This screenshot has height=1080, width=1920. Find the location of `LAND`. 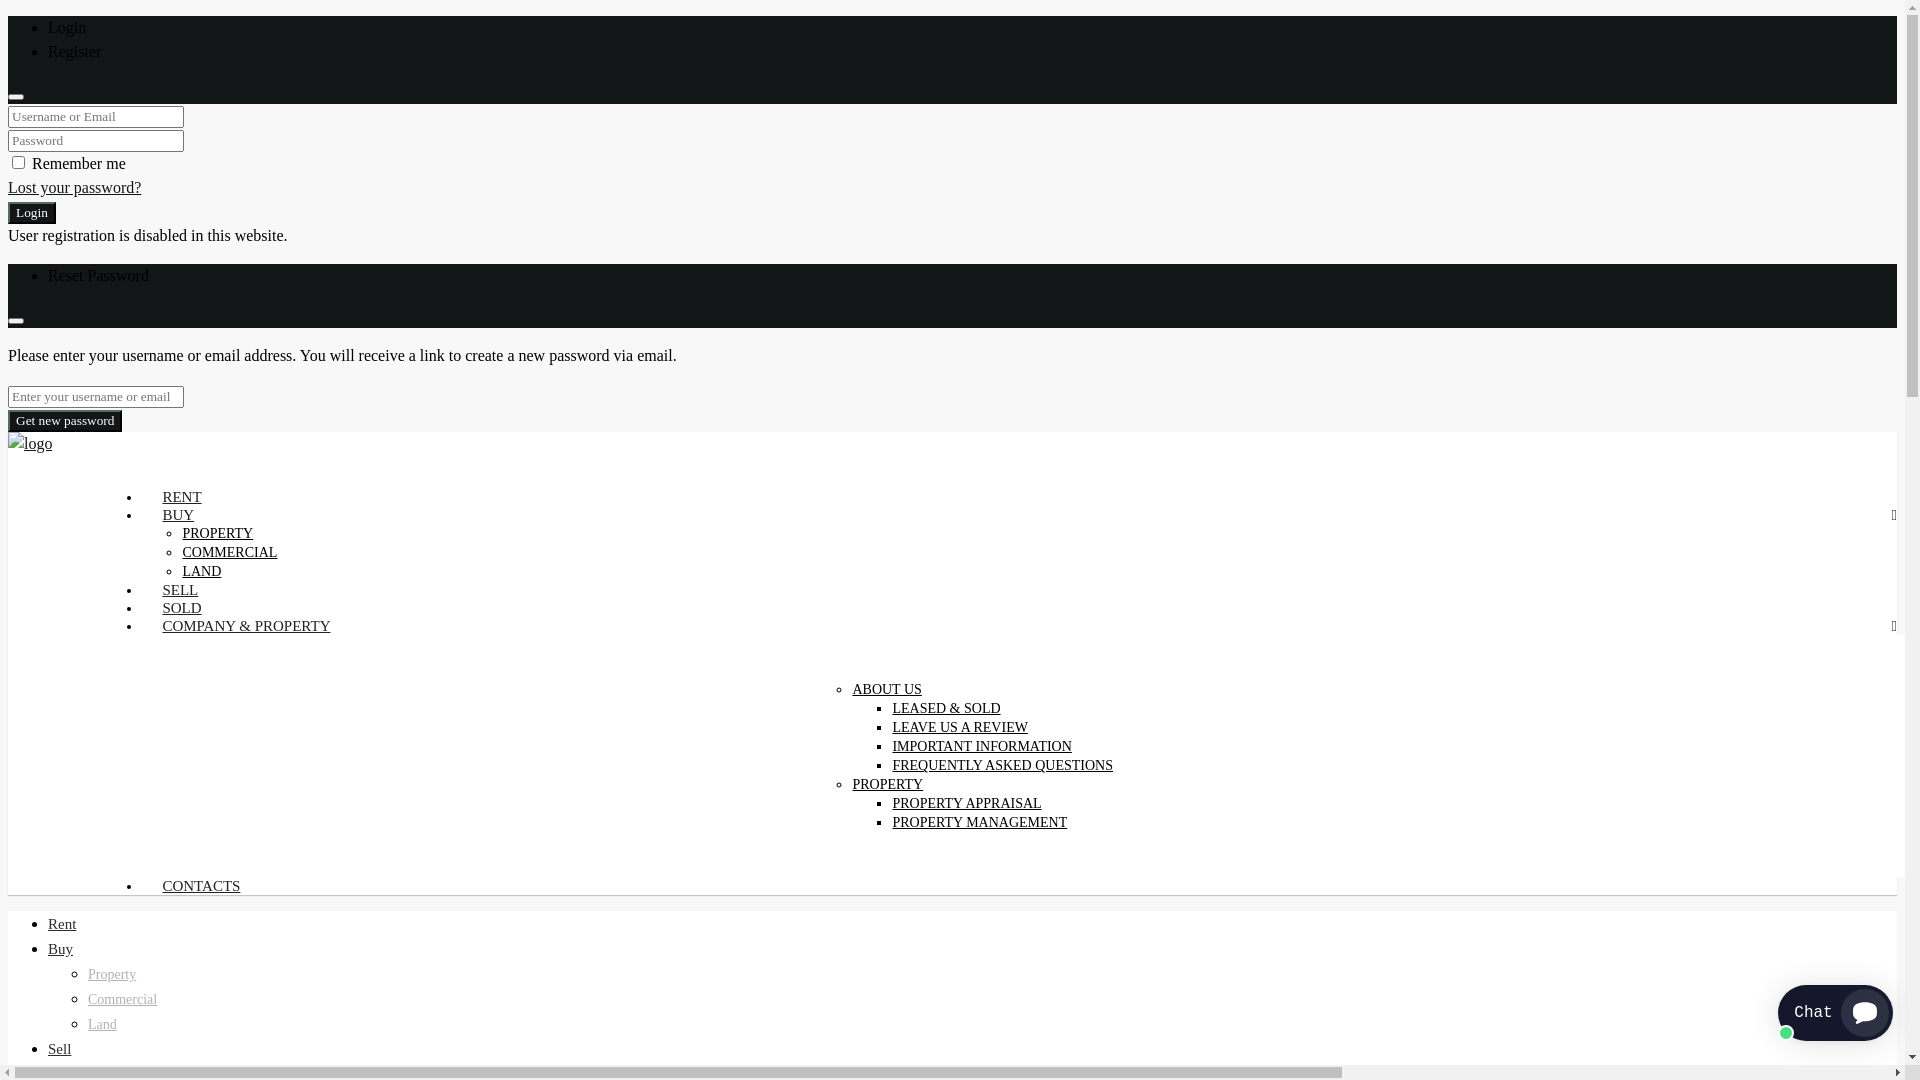

LAND is located at coordinates (202, 572).